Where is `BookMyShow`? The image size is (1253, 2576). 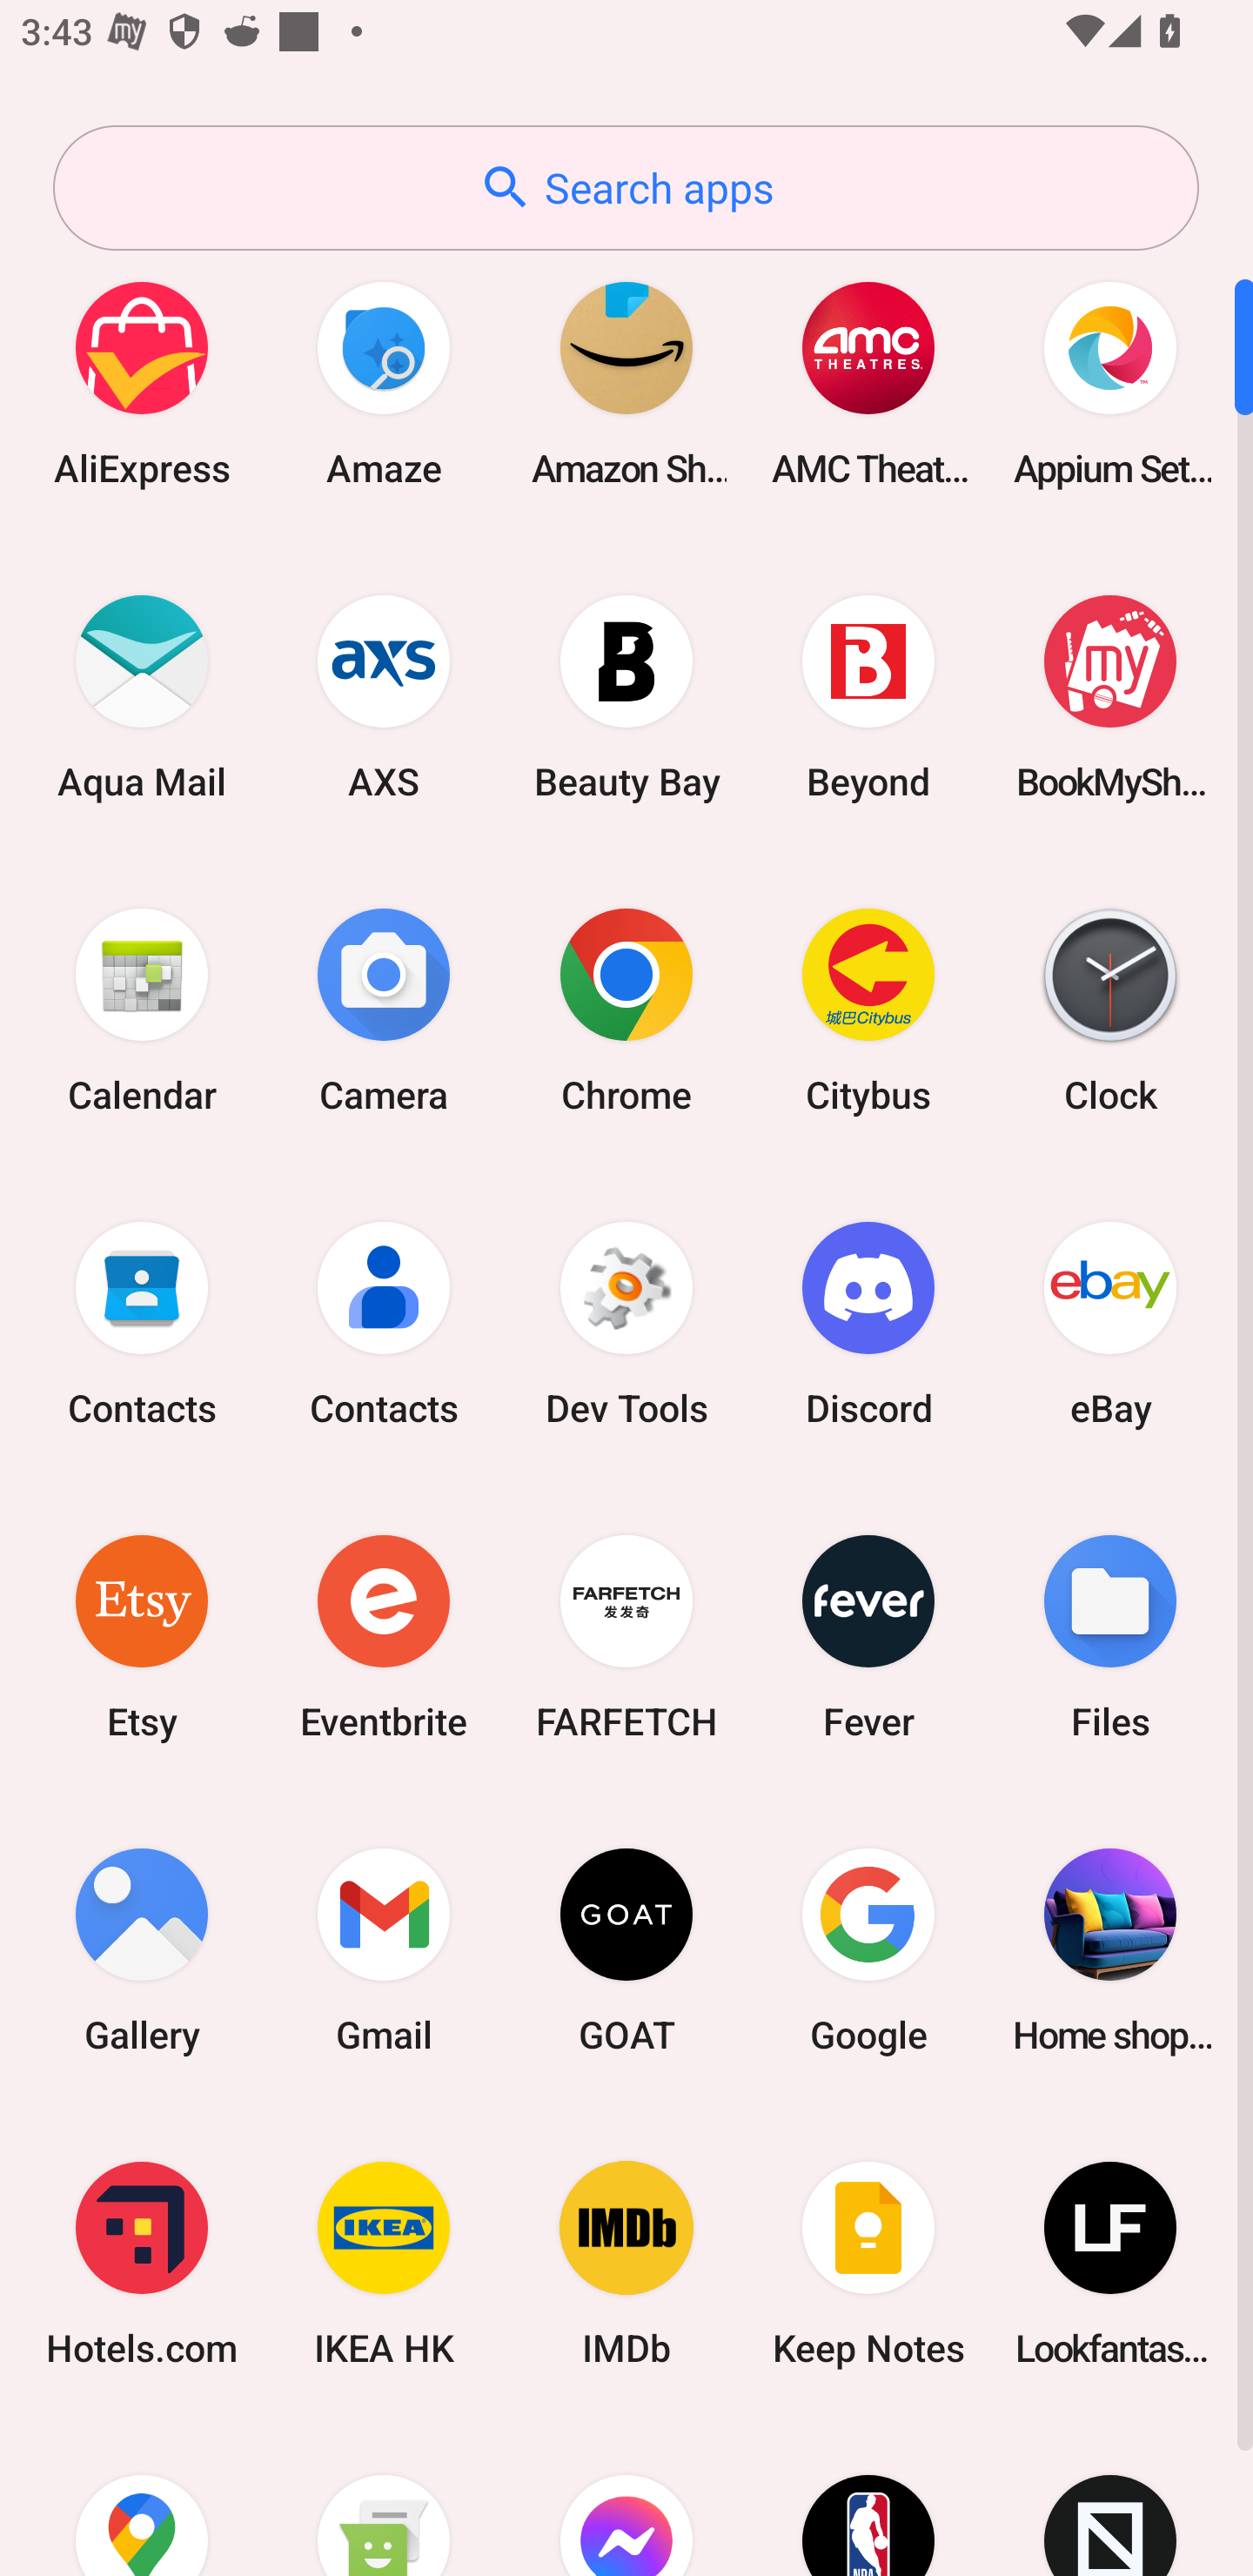
BookMyShow is located at coordinates (1110, 696).